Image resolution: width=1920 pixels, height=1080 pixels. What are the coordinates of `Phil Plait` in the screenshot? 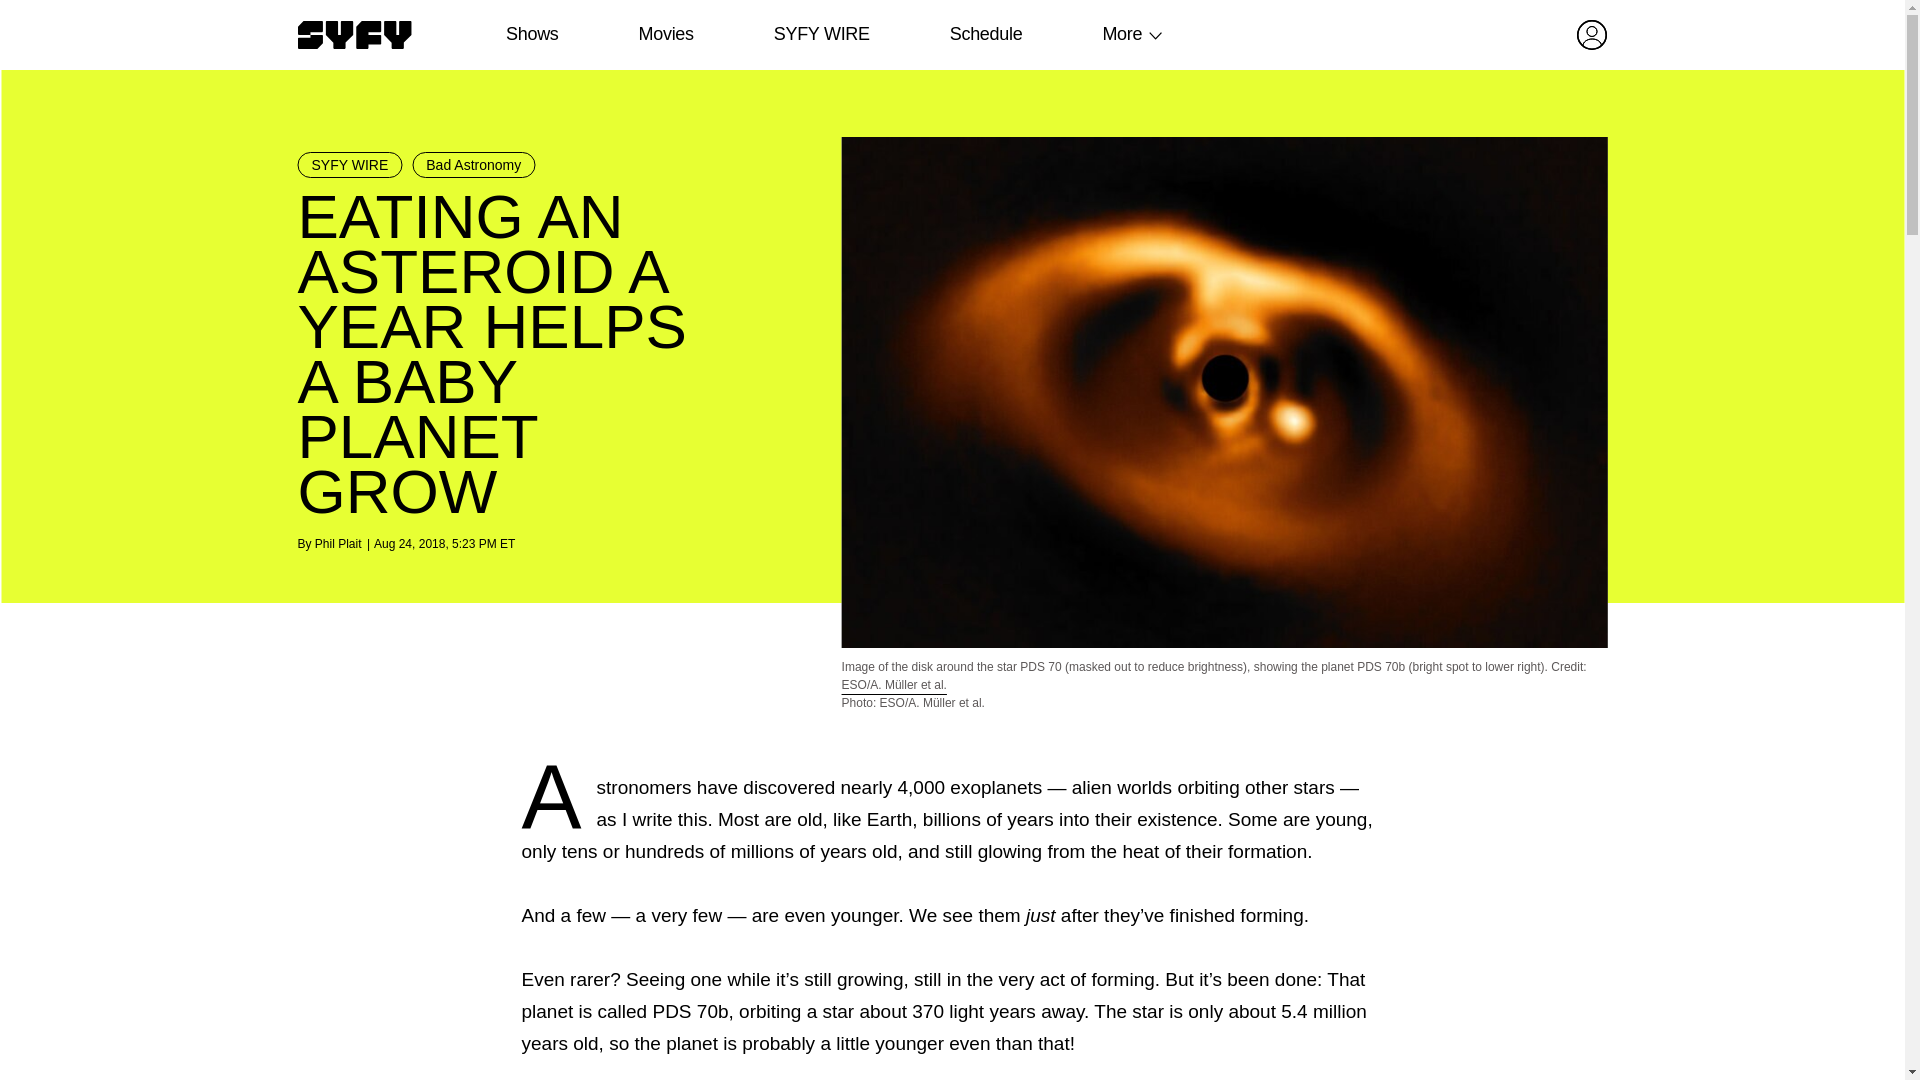 It's located at (338, 543).